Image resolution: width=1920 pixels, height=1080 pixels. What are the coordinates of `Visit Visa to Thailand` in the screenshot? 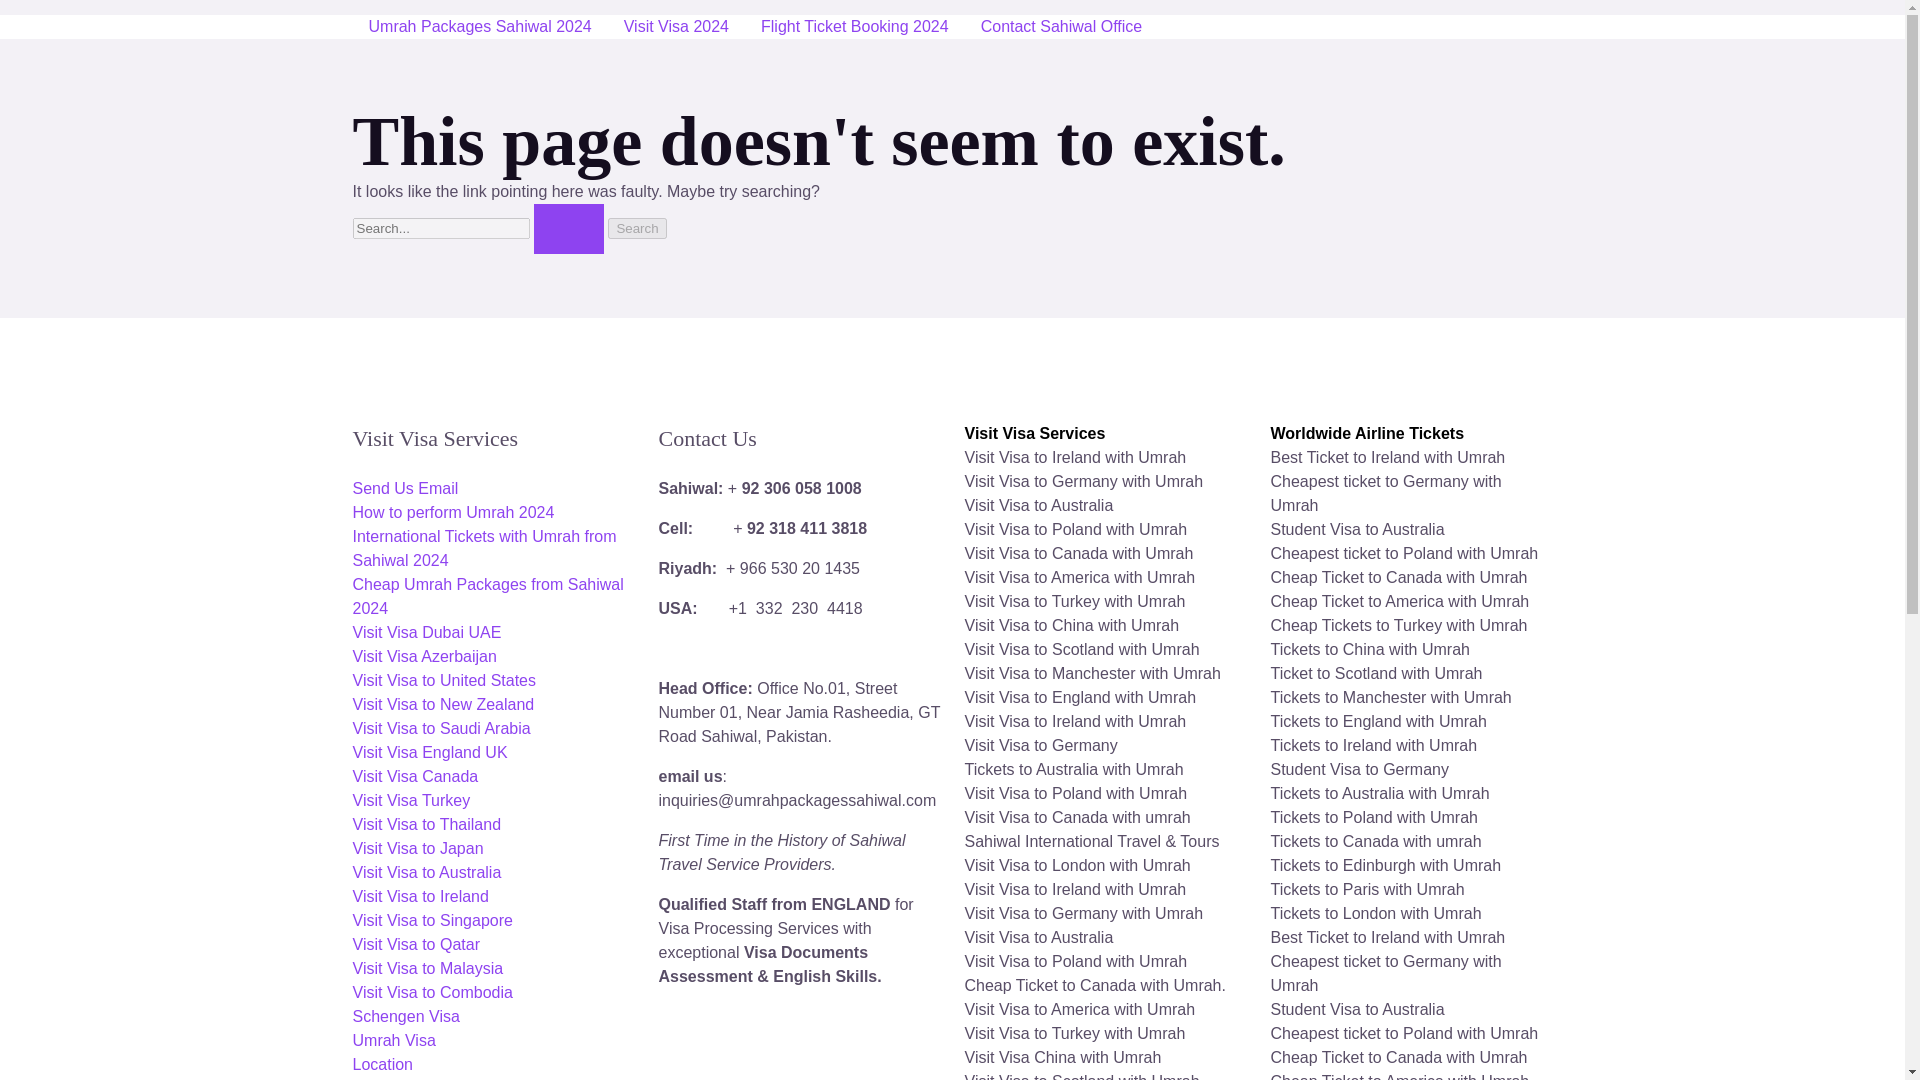 It's located at (426, 824).